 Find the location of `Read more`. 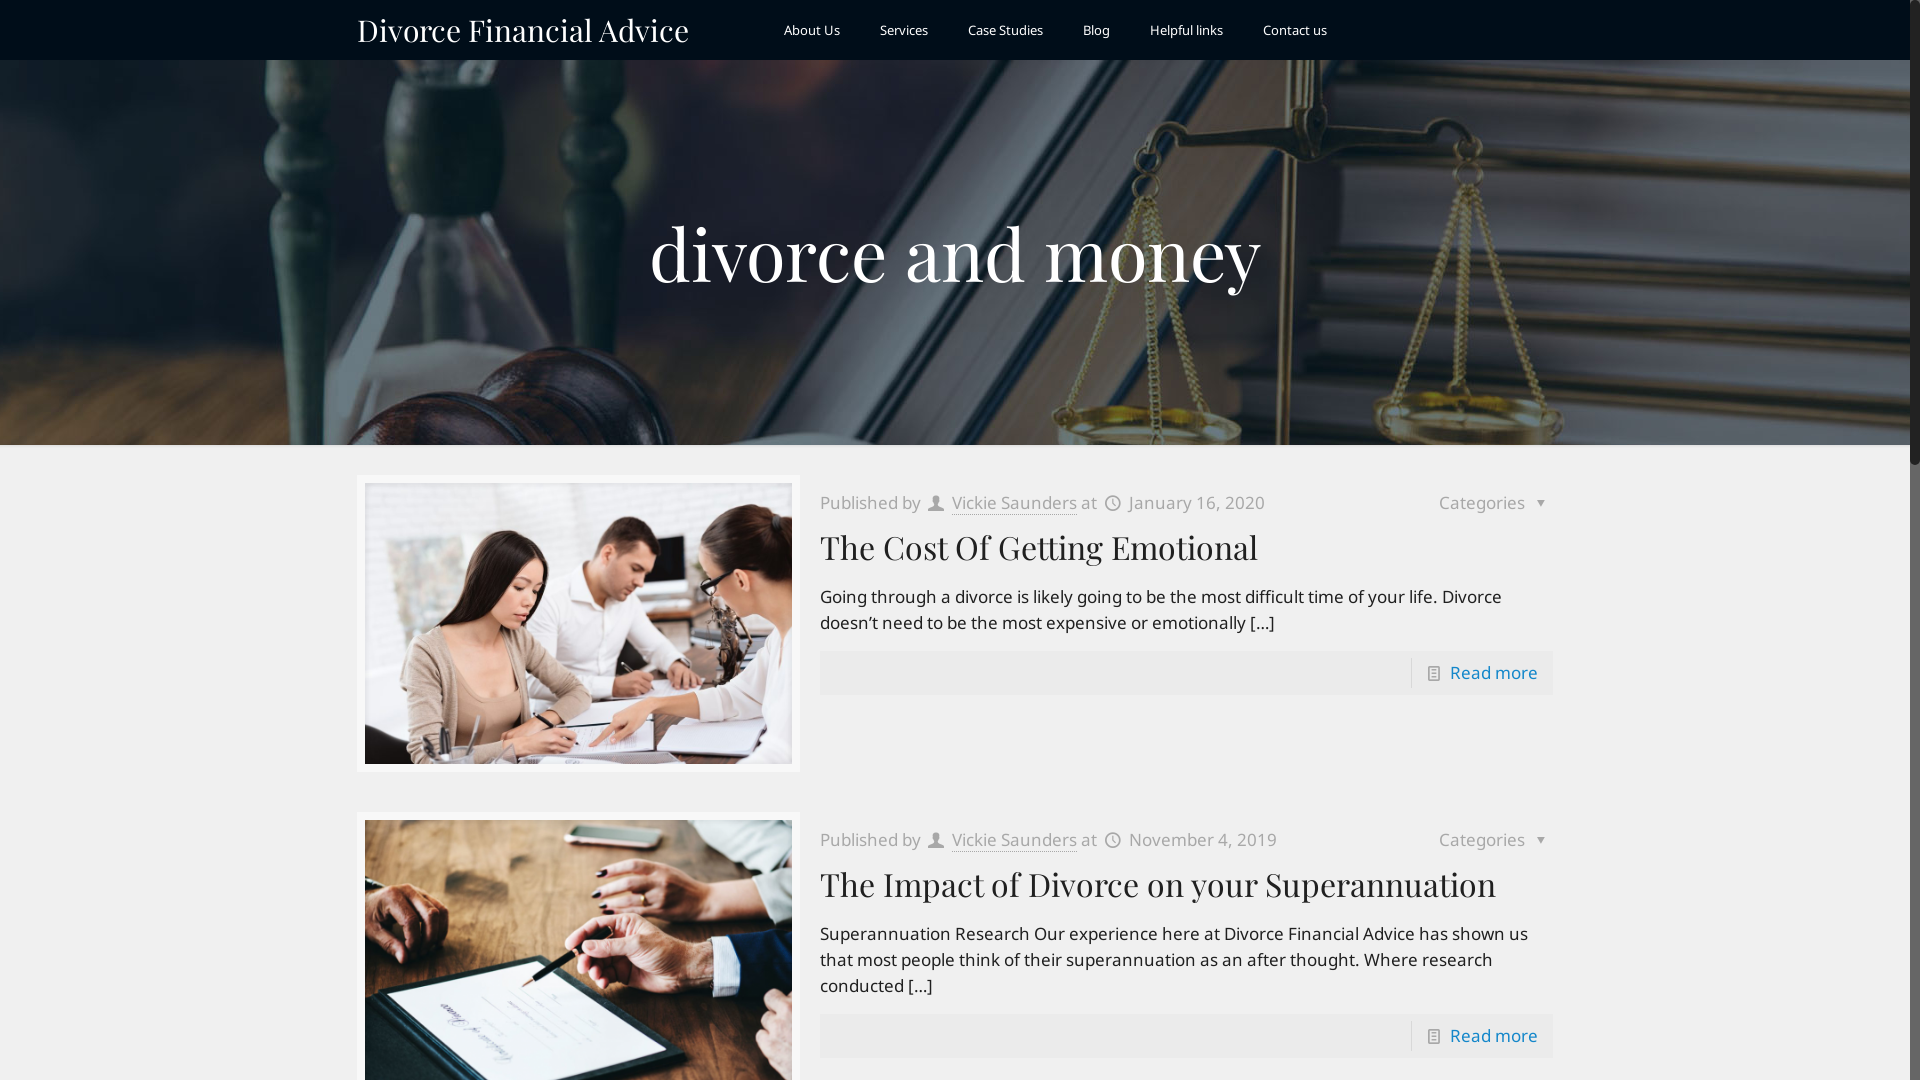

Read more is located at coordinates (1494, 1036).